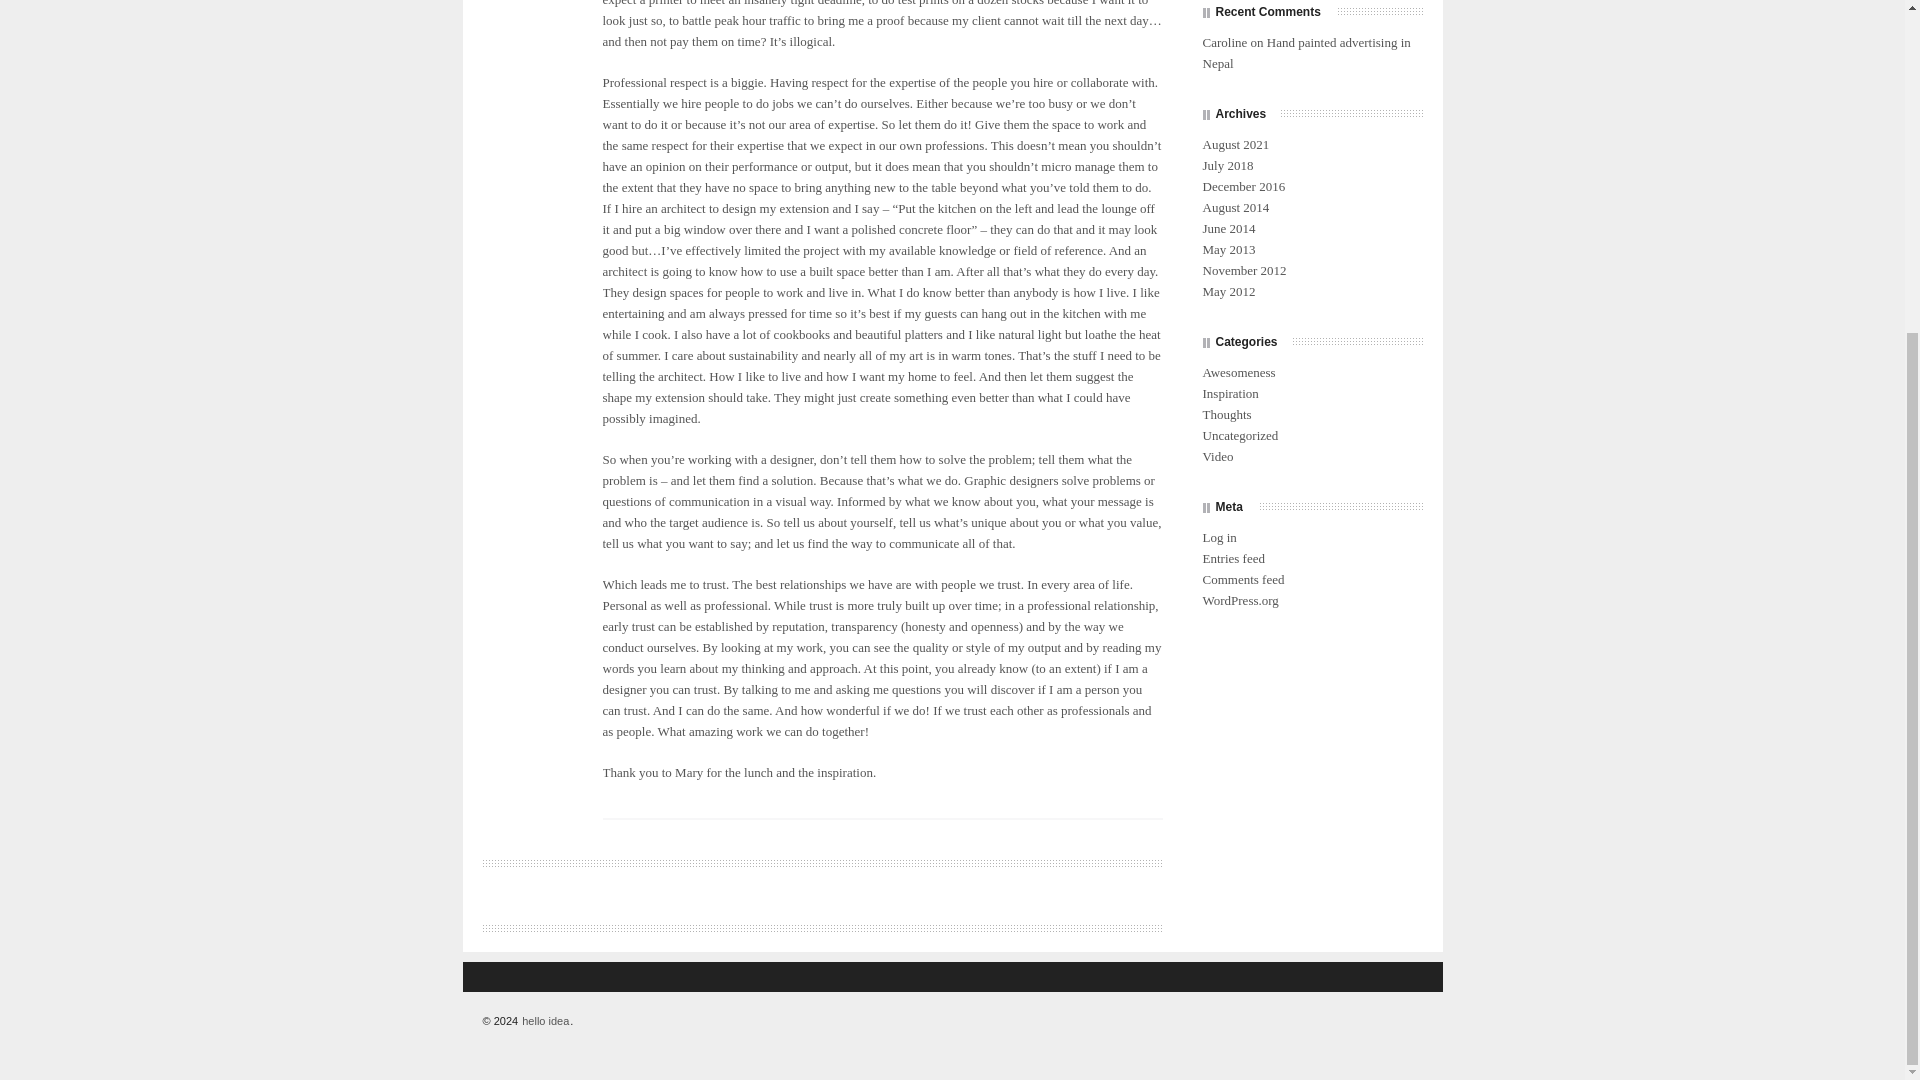  I want to click on Awesomeness, so click(1238, 372).